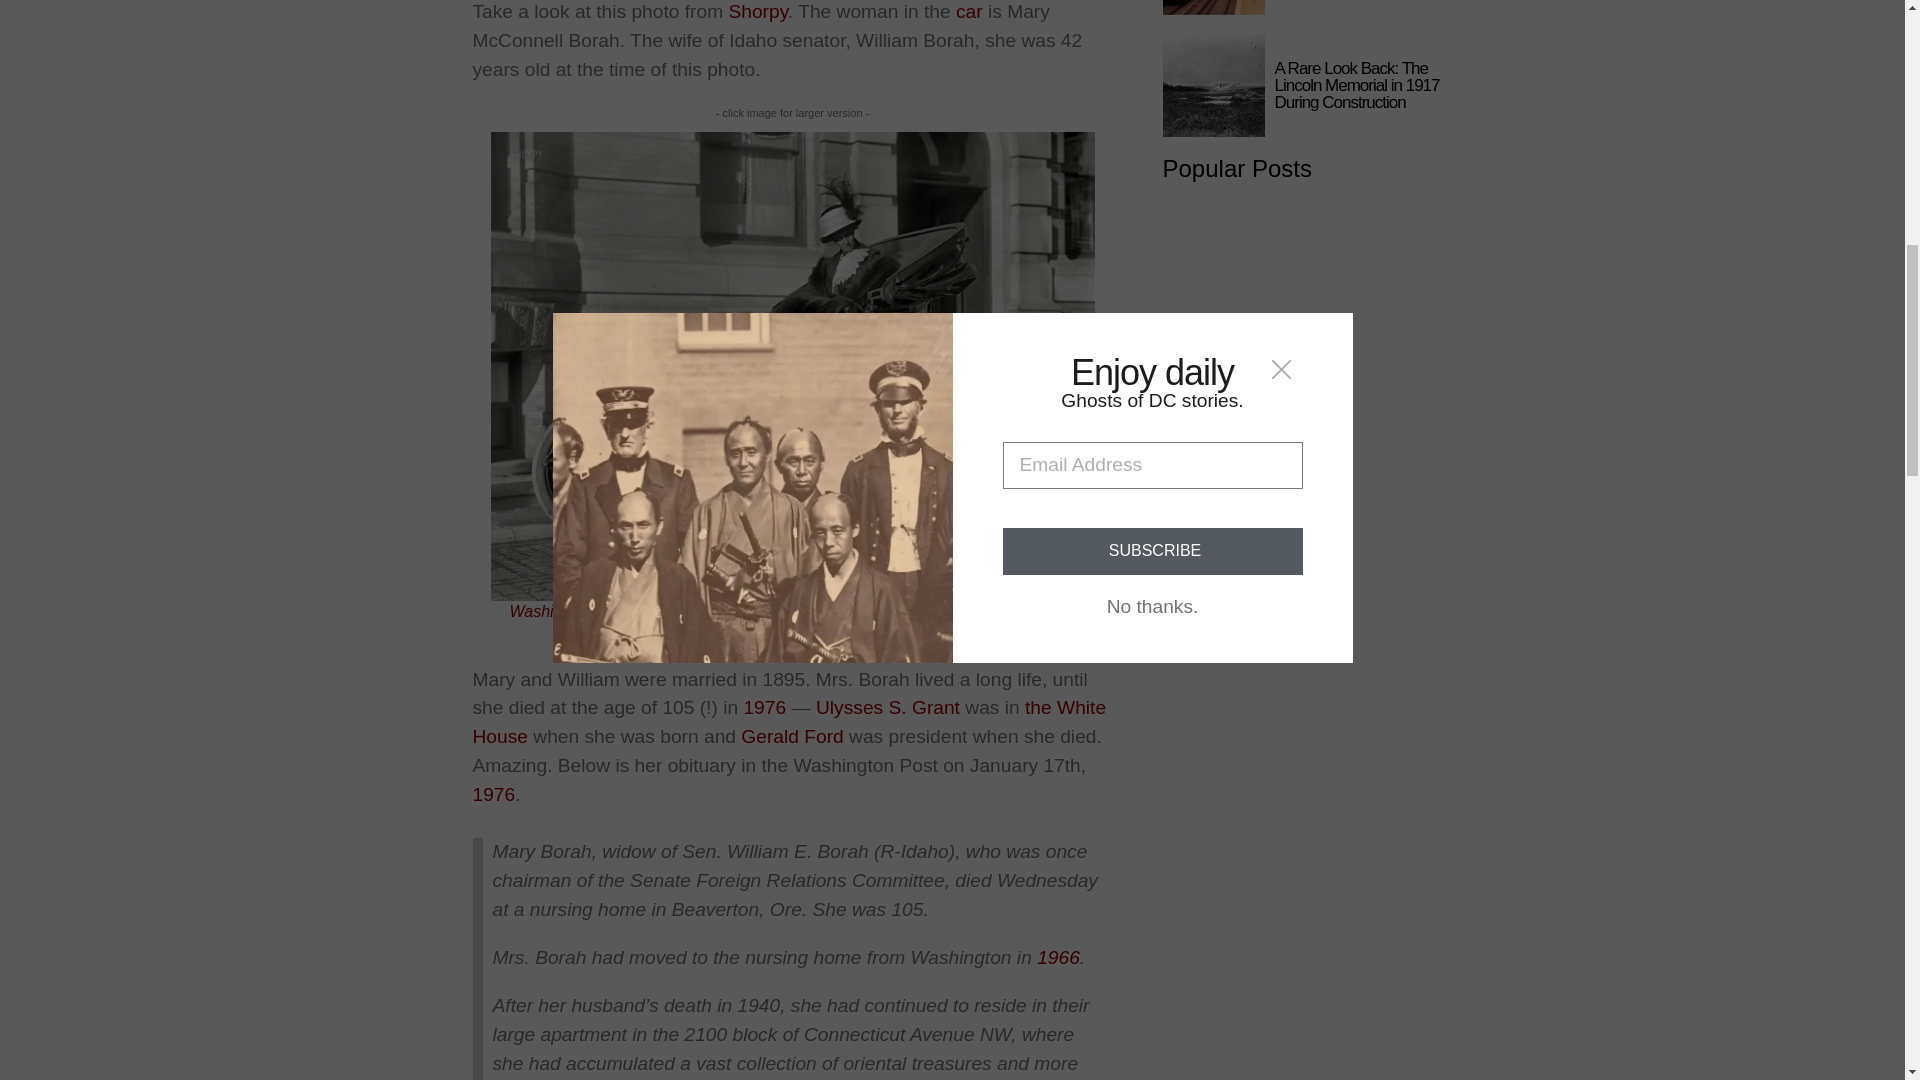 The height and width of the screenshot is (1080, 1920). What do you see at coordinates (788, 722) in the screenshot?
I see `White House` at bounding box center [788, 722].